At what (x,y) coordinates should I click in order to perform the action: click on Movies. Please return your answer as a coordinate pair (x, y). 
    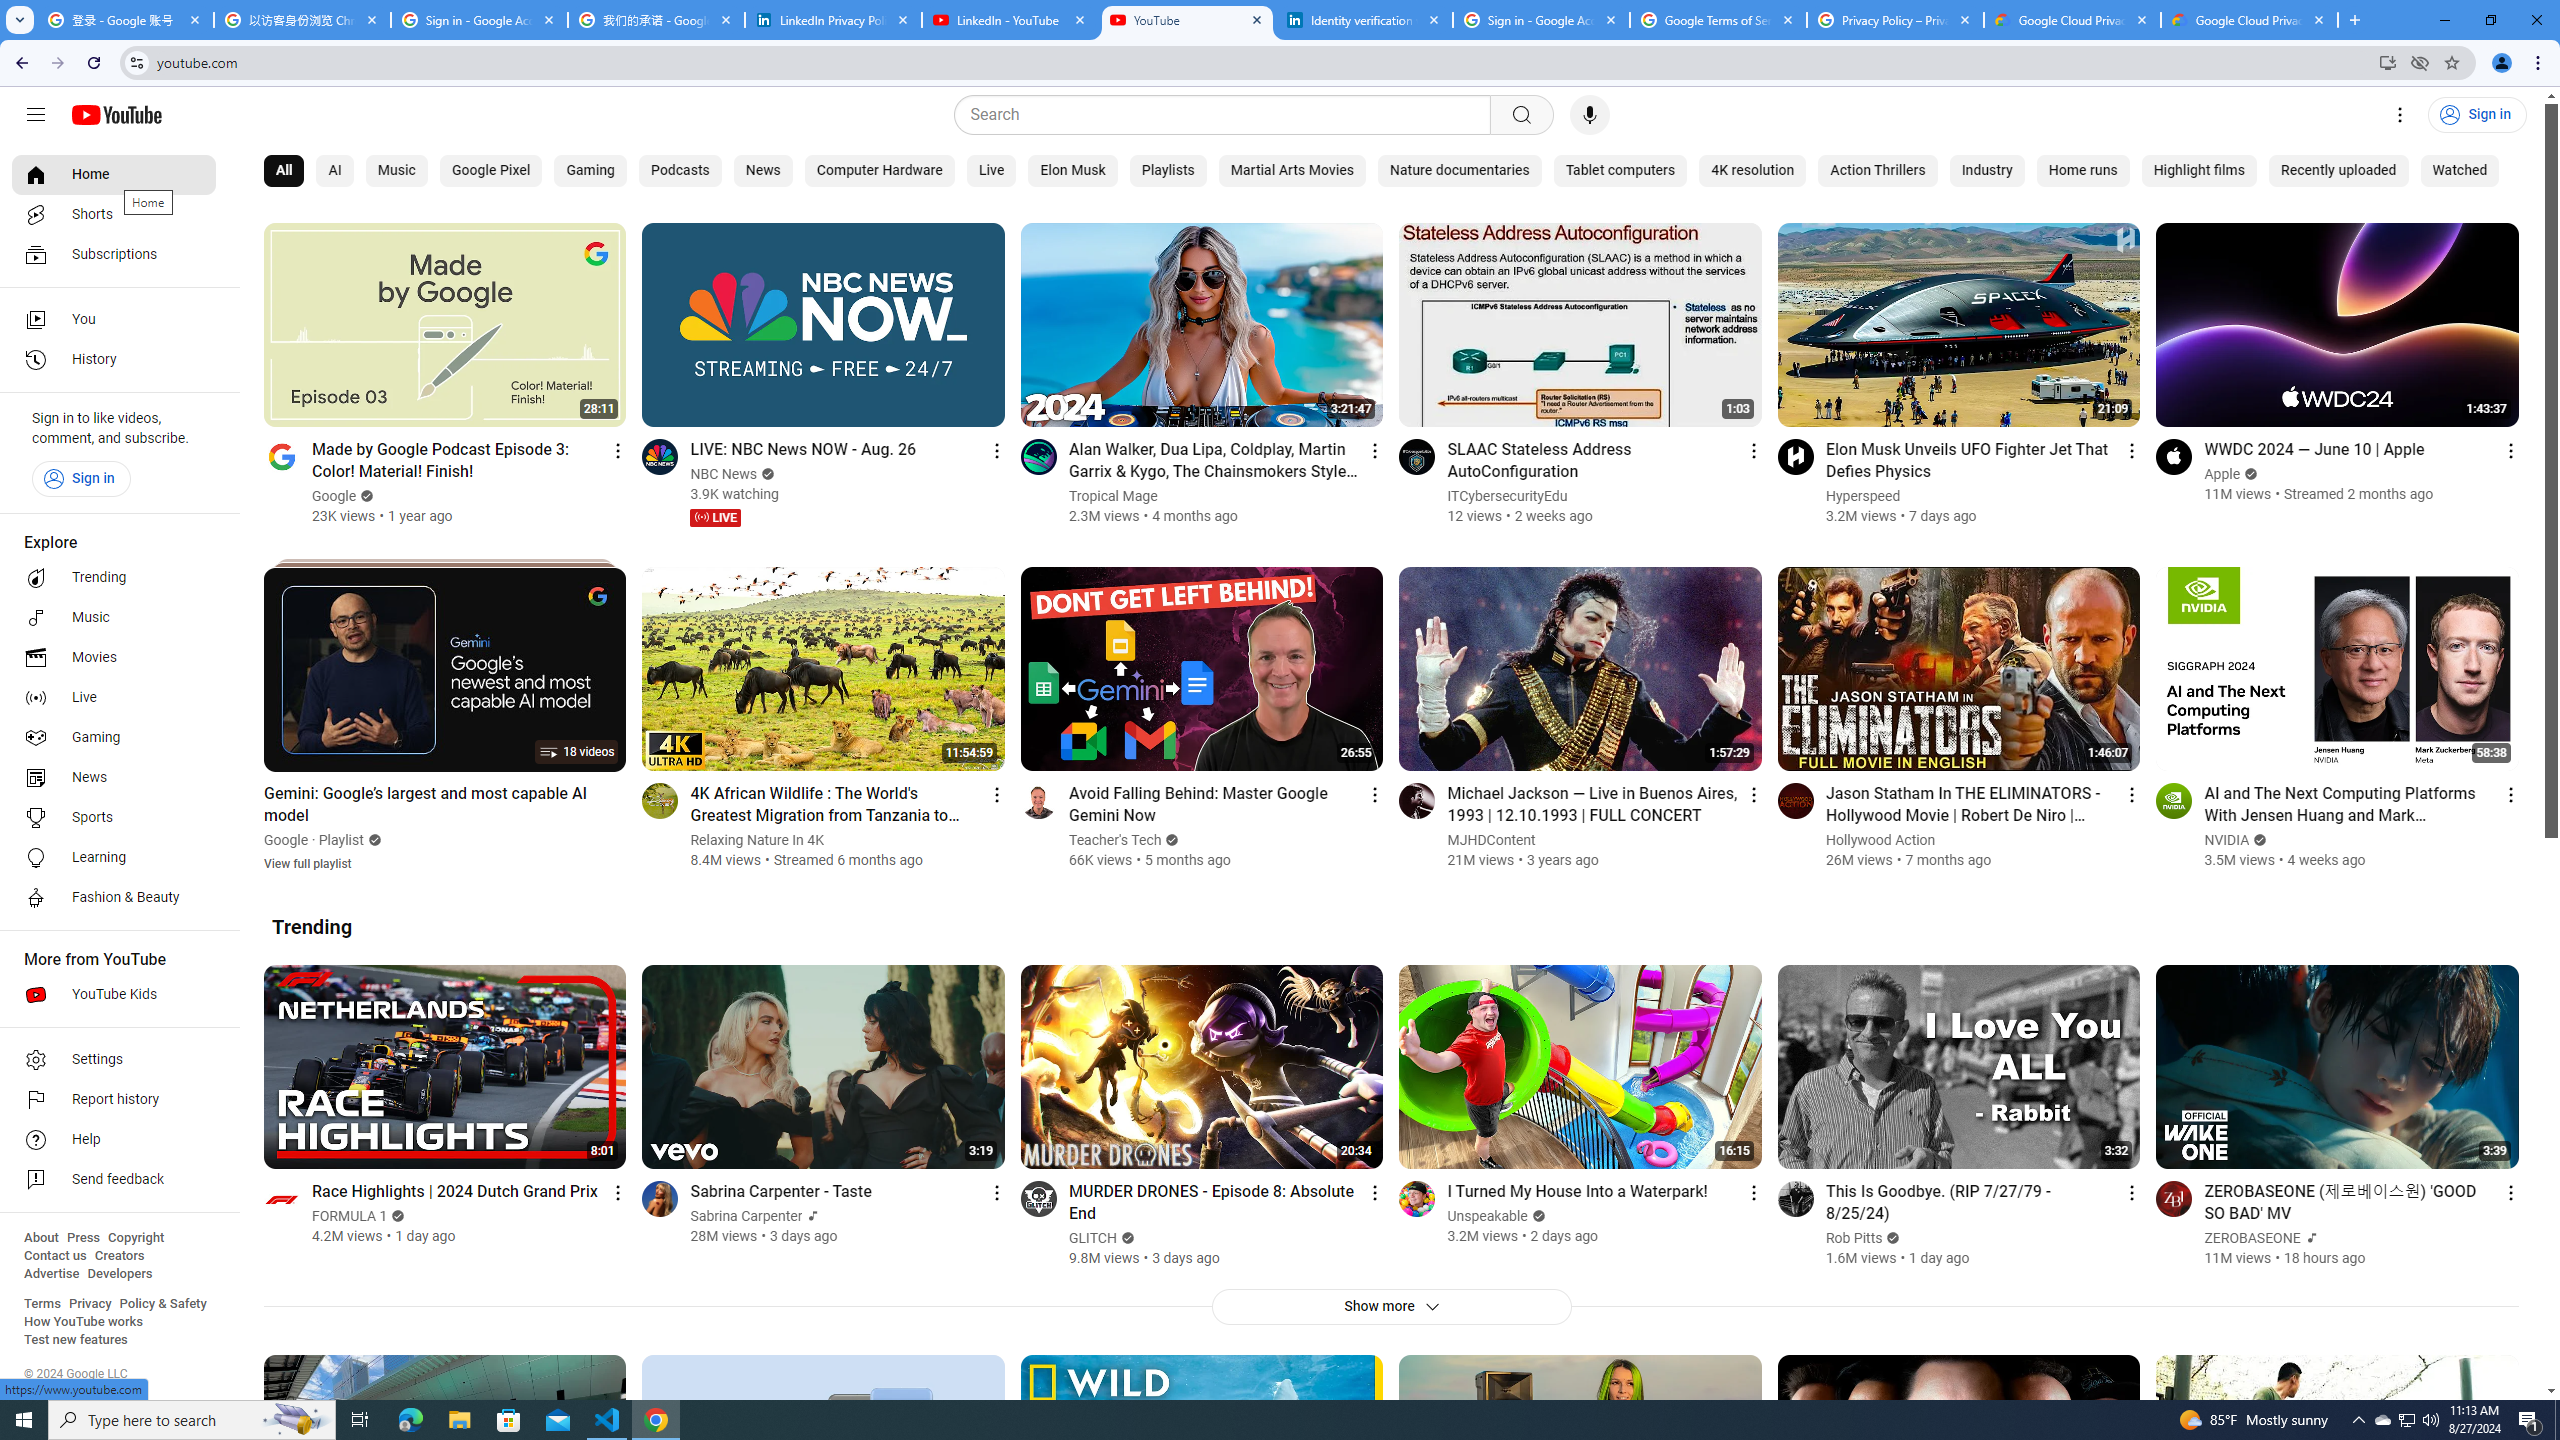
    Looking at the image, I should click on (114, 658).